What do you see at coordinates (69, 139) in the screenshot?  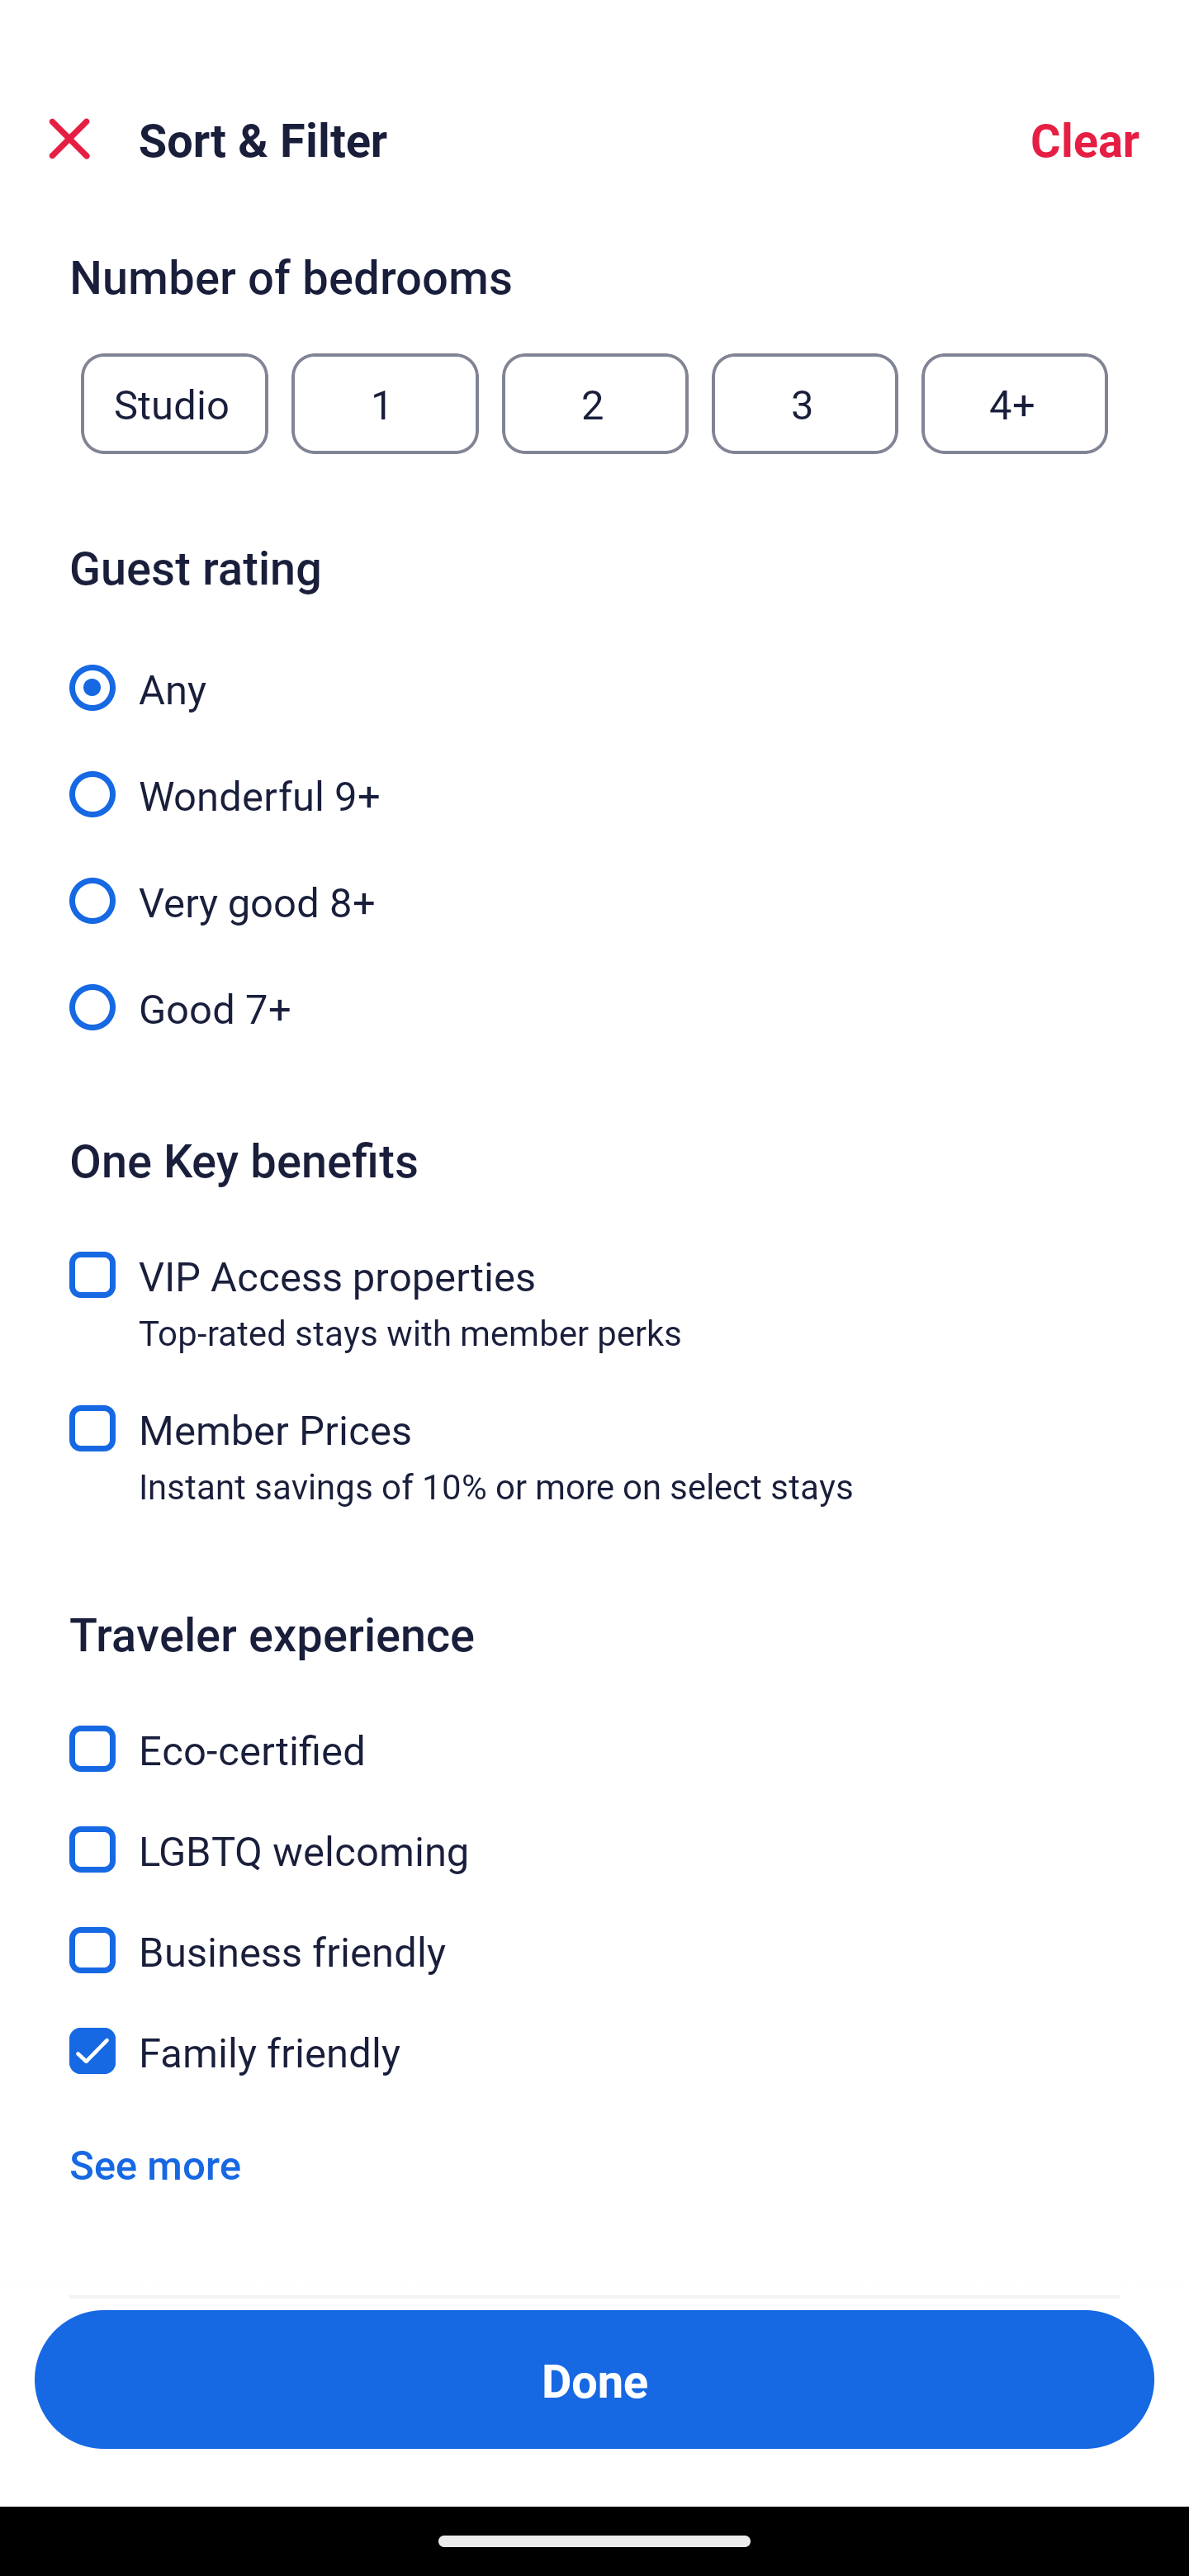 I see `Close Sort and Filter` at bounding box center [69, 139].